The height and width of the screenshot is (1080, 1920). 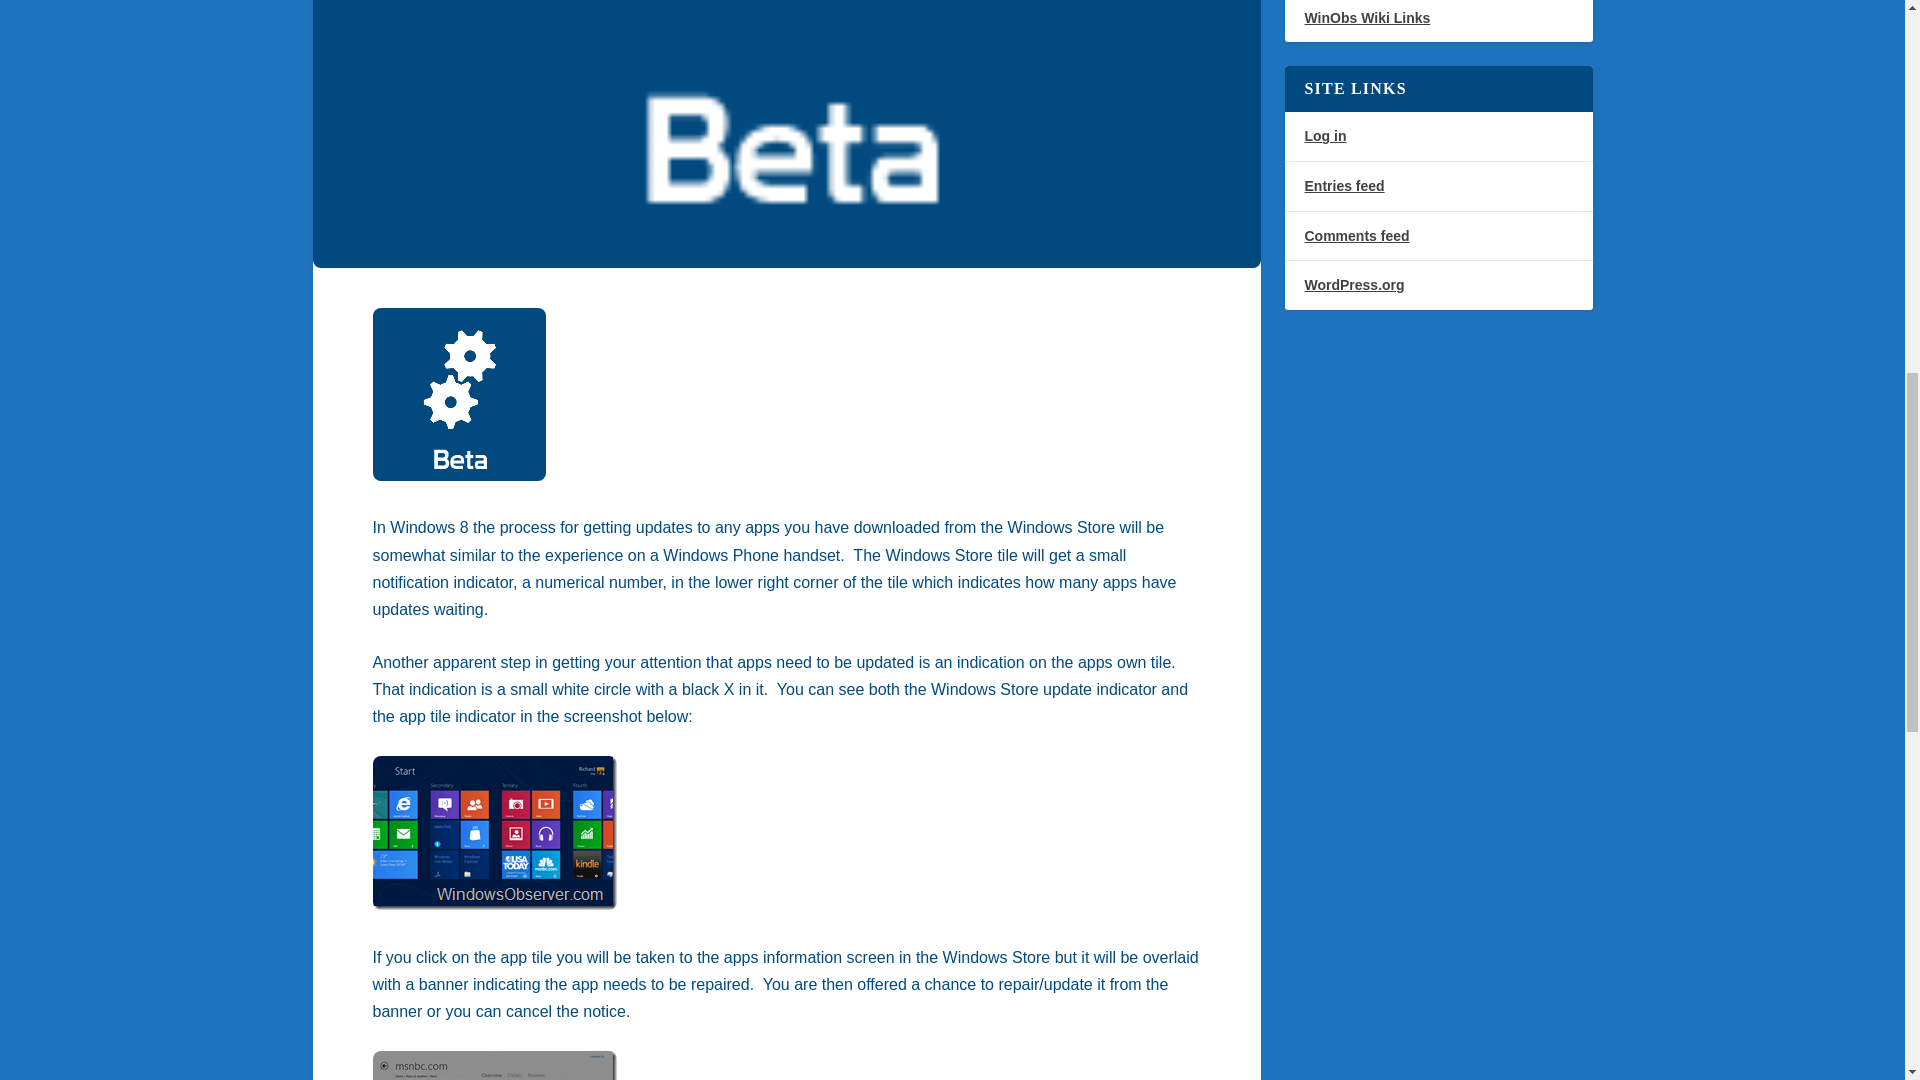 I want to click on windows8appneedsrepairednotification, so click(x=494, y=1065).